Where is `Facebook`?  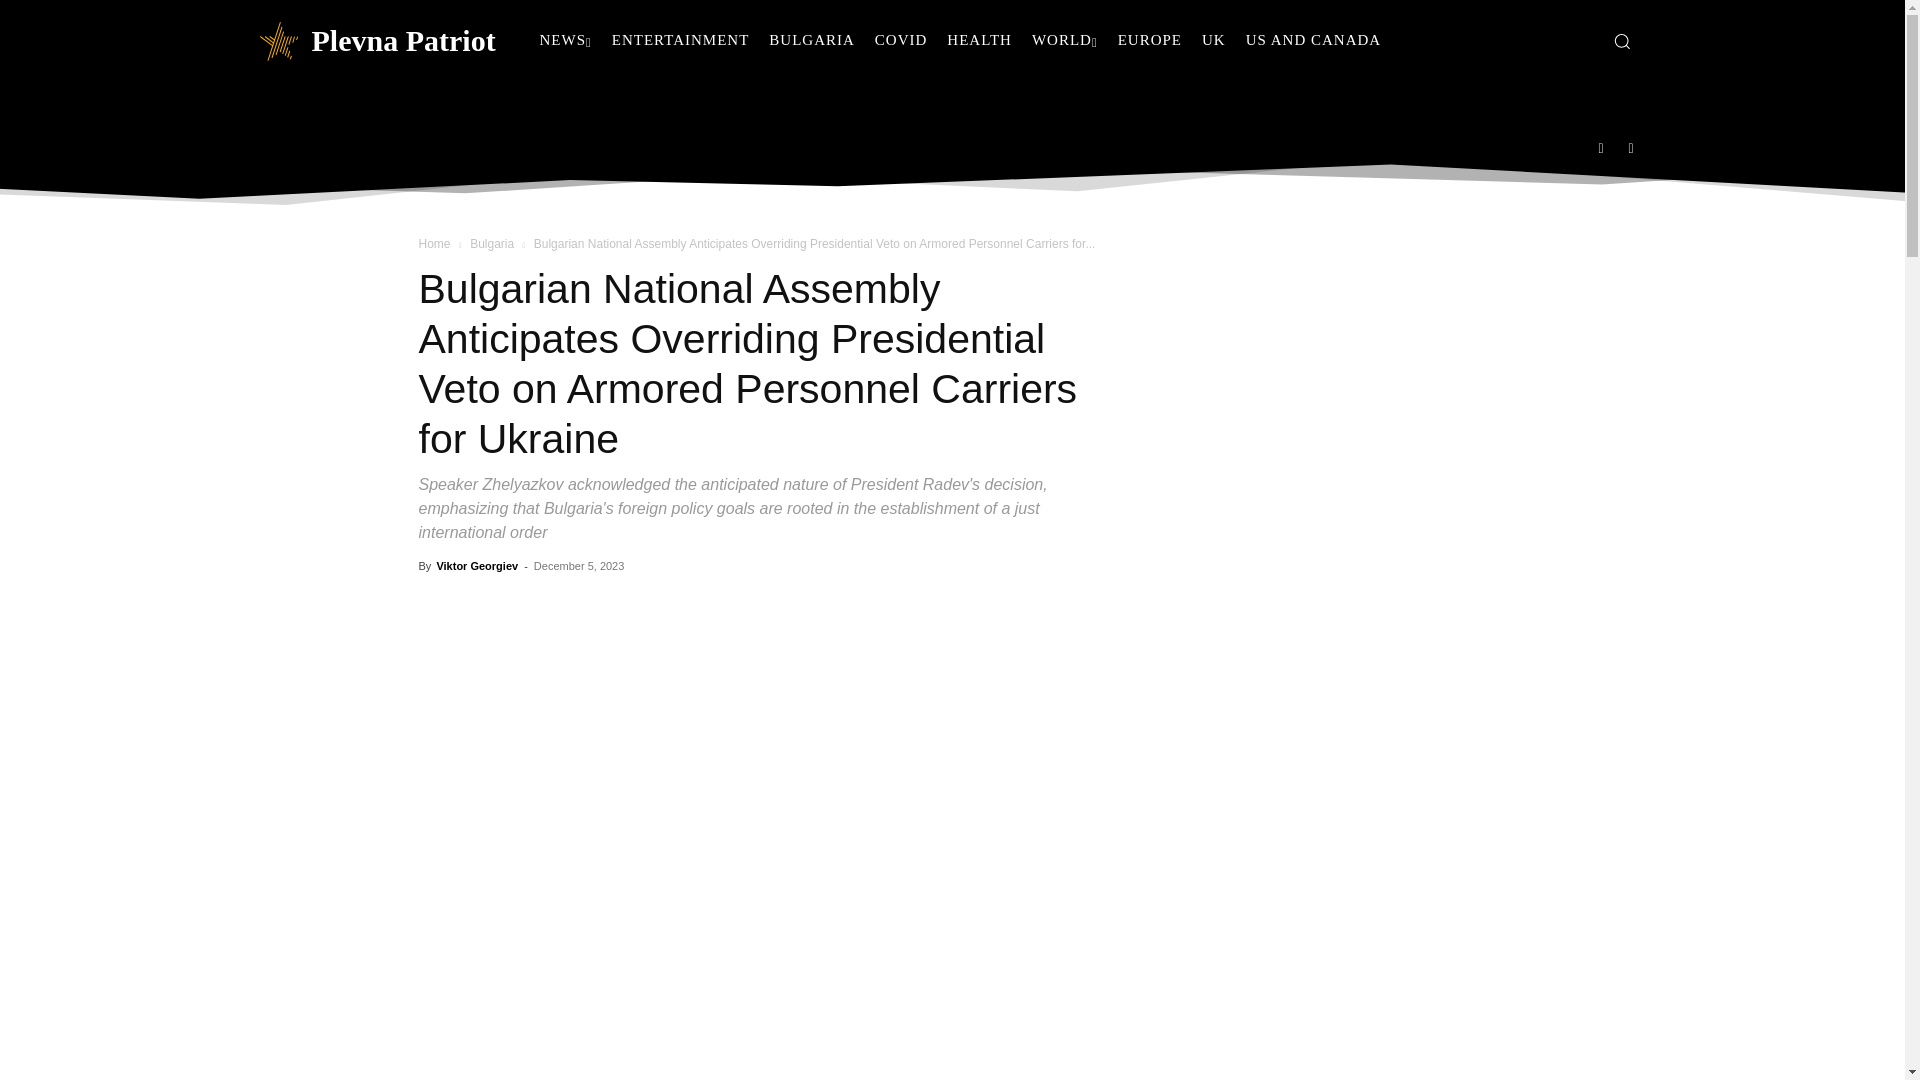
Facebook is located at coordinates (1601, 147).